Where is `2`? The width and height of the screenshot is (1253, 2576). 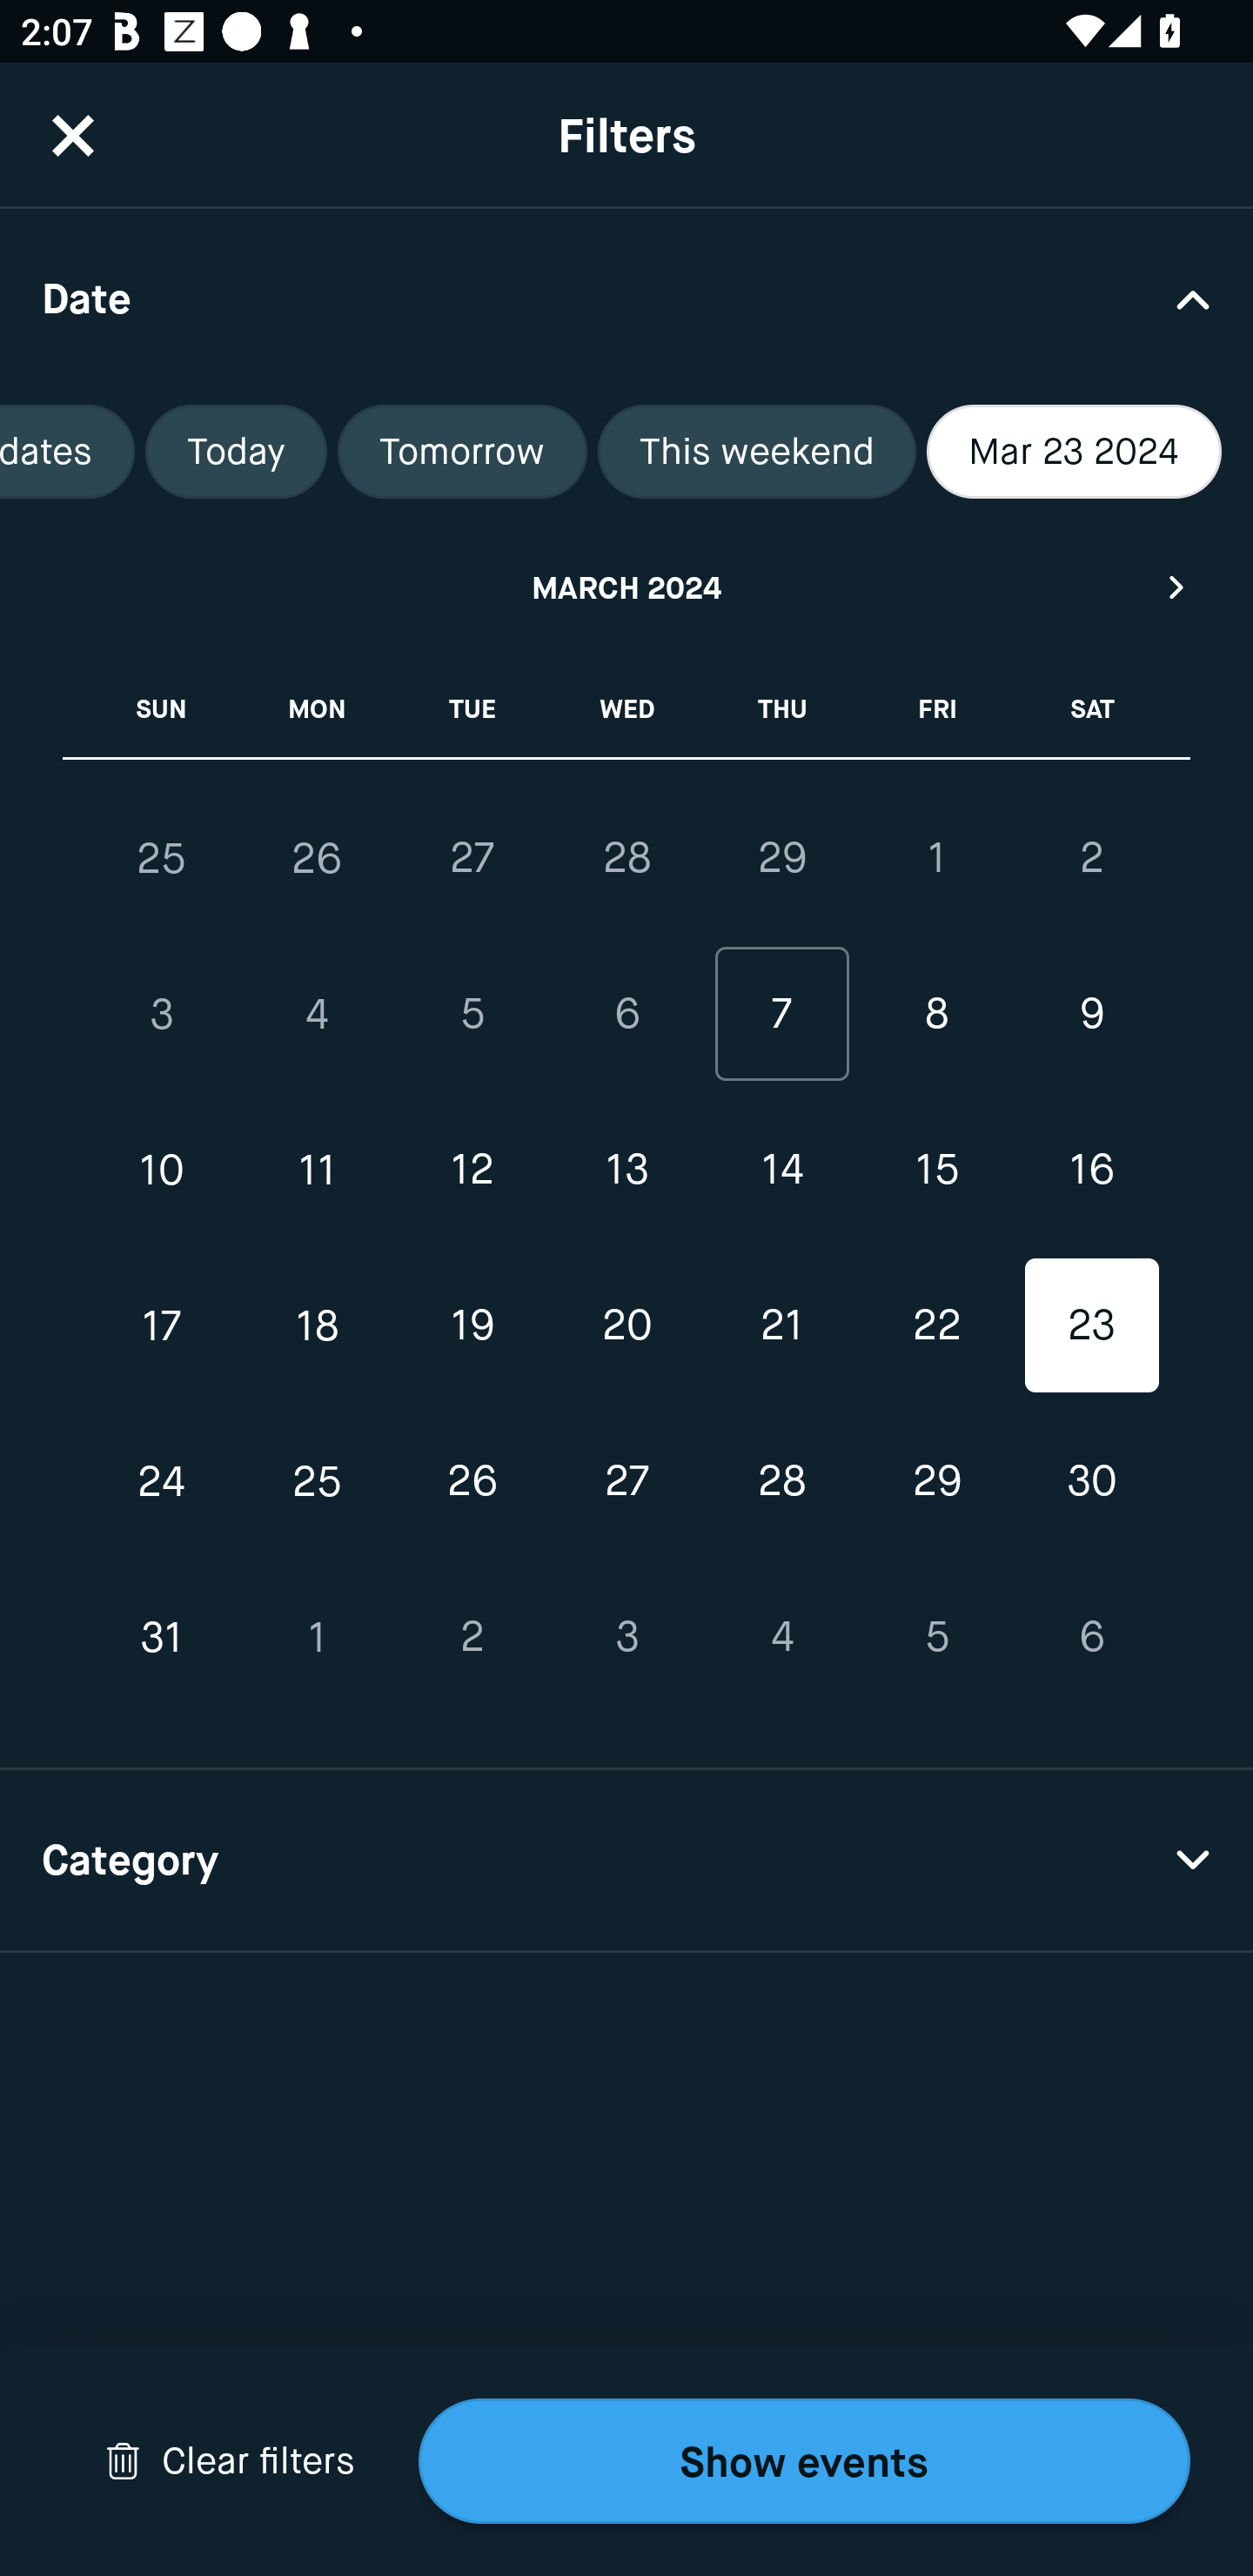 2 is located at coordinates (472, 1636).